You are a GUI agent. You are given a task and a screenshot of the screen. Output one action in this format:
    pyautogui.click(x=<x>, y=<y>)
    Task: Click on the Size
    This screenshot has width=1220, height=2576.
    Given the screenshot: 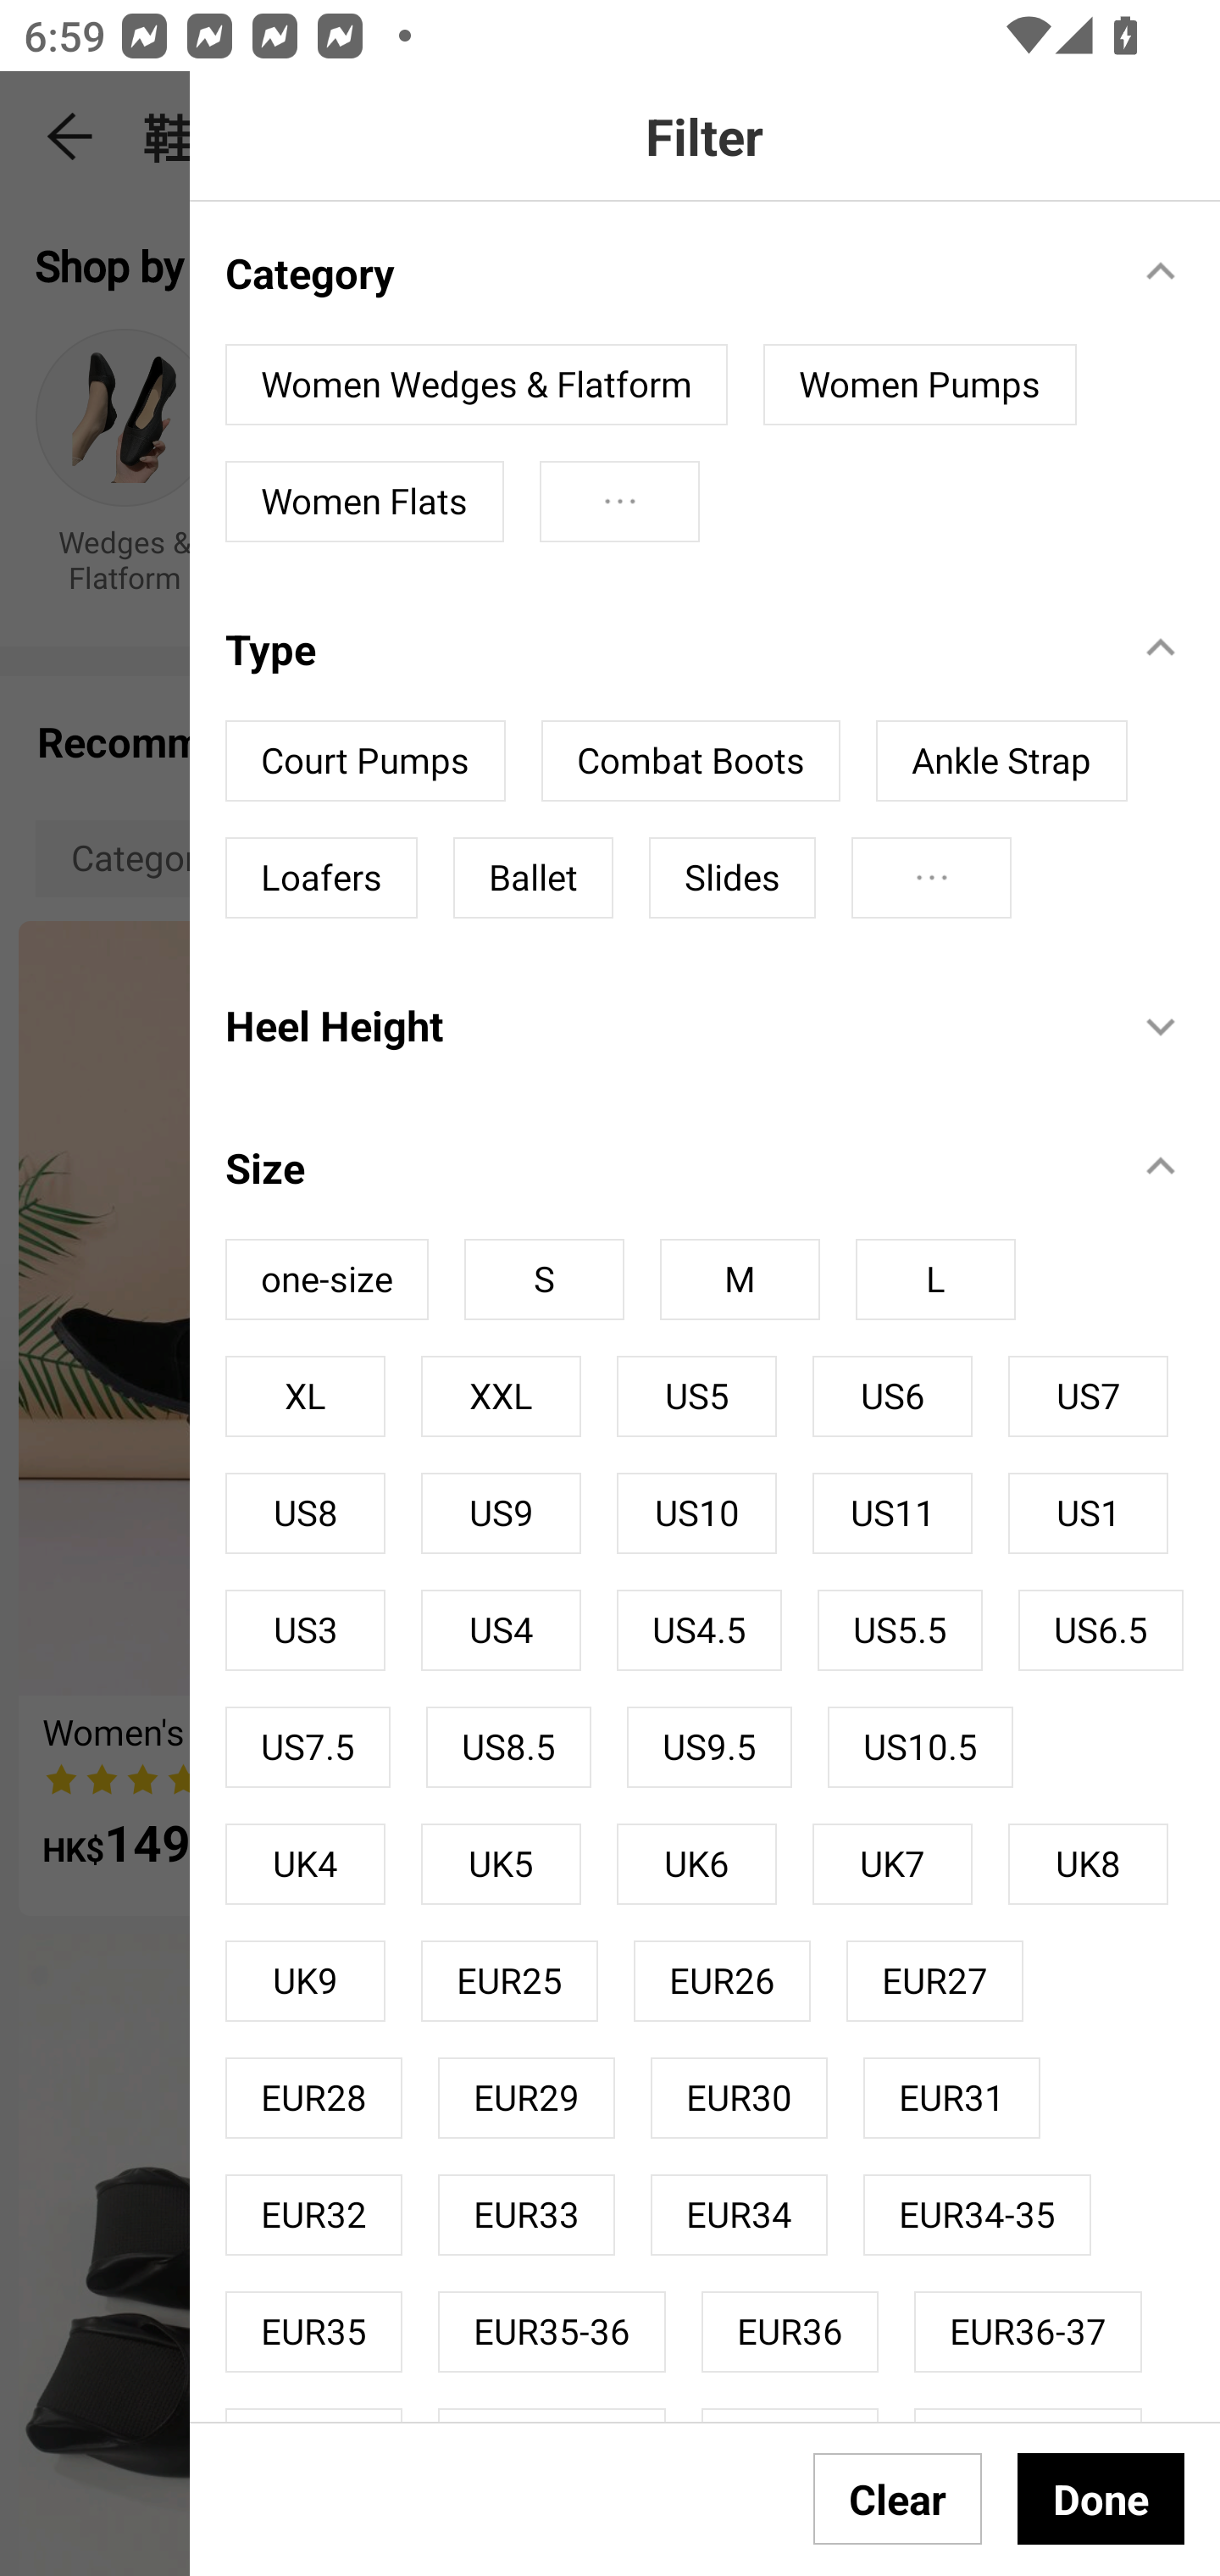 What is the action you would take?
    pyautogui.click(x=663, y=1166)
    